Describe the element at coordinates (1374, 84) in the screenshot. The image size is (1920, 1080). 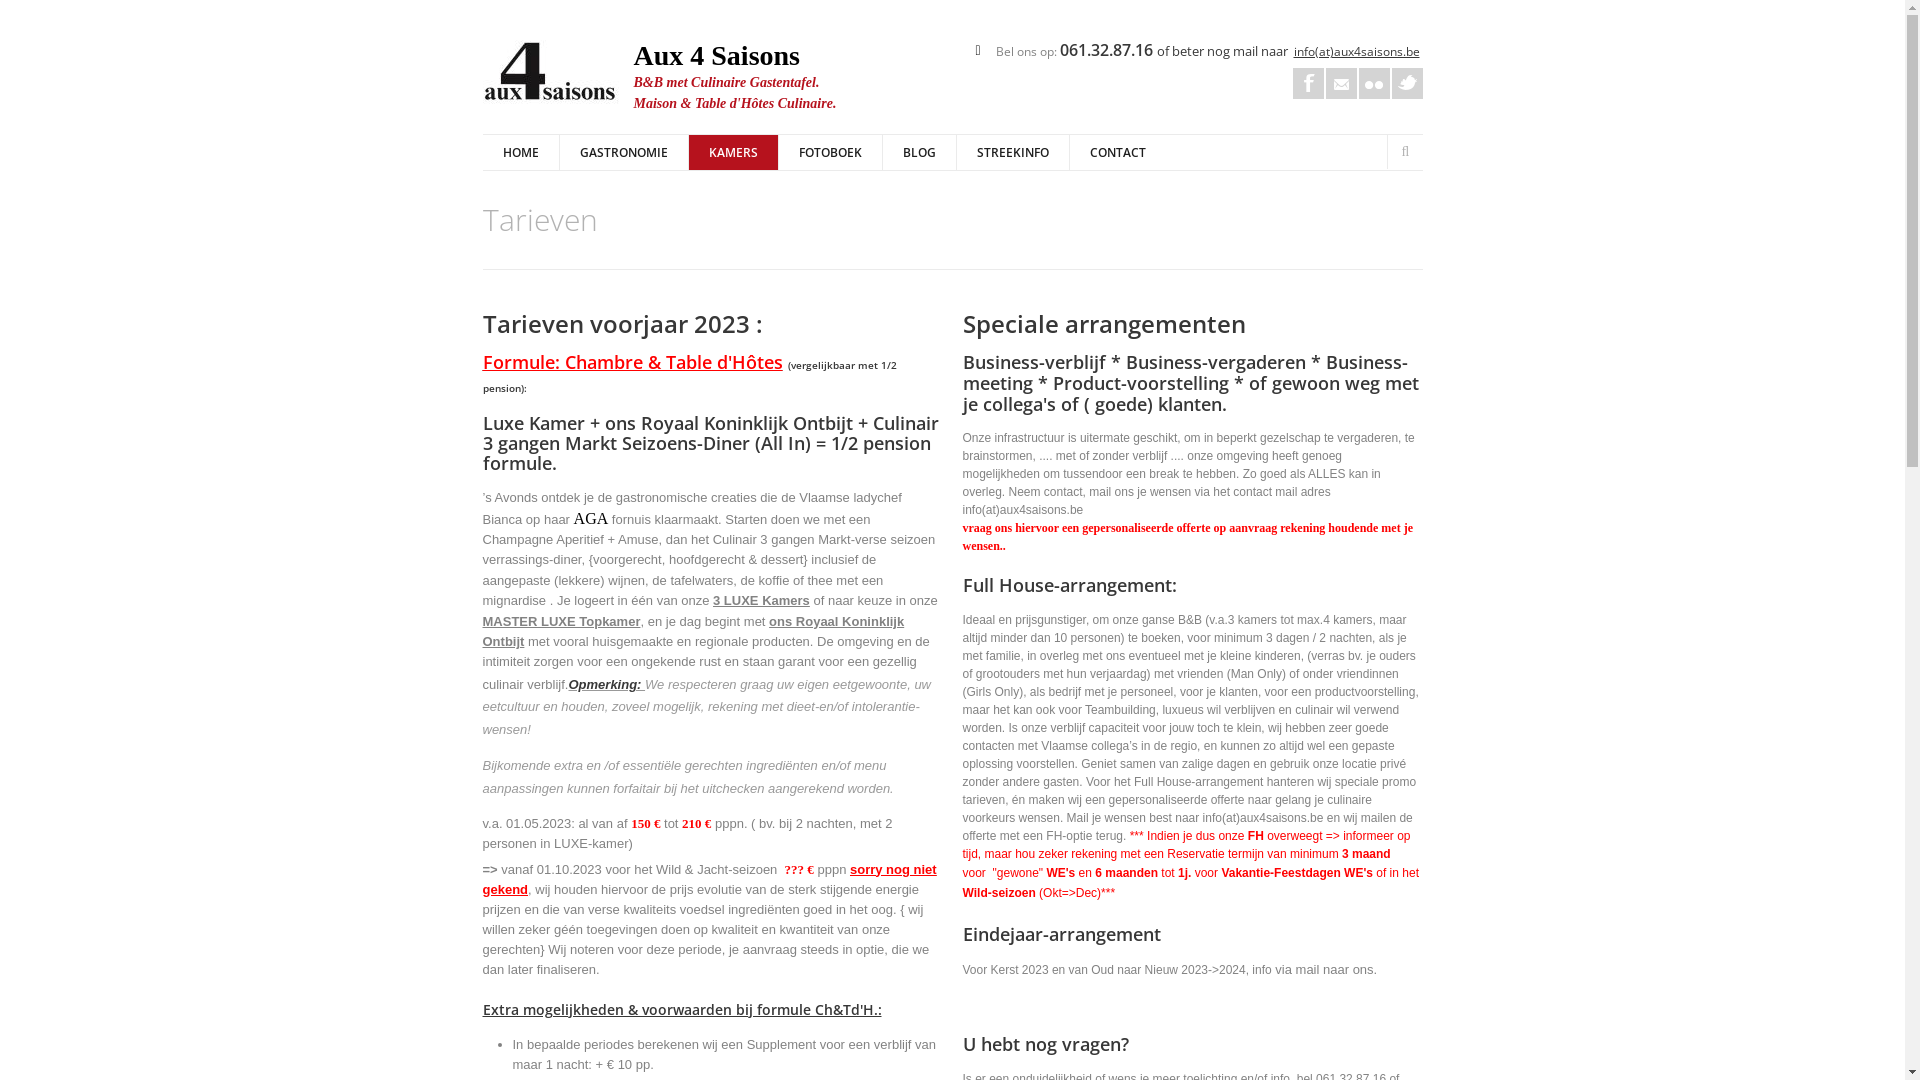
I see `Flickr` at that location.